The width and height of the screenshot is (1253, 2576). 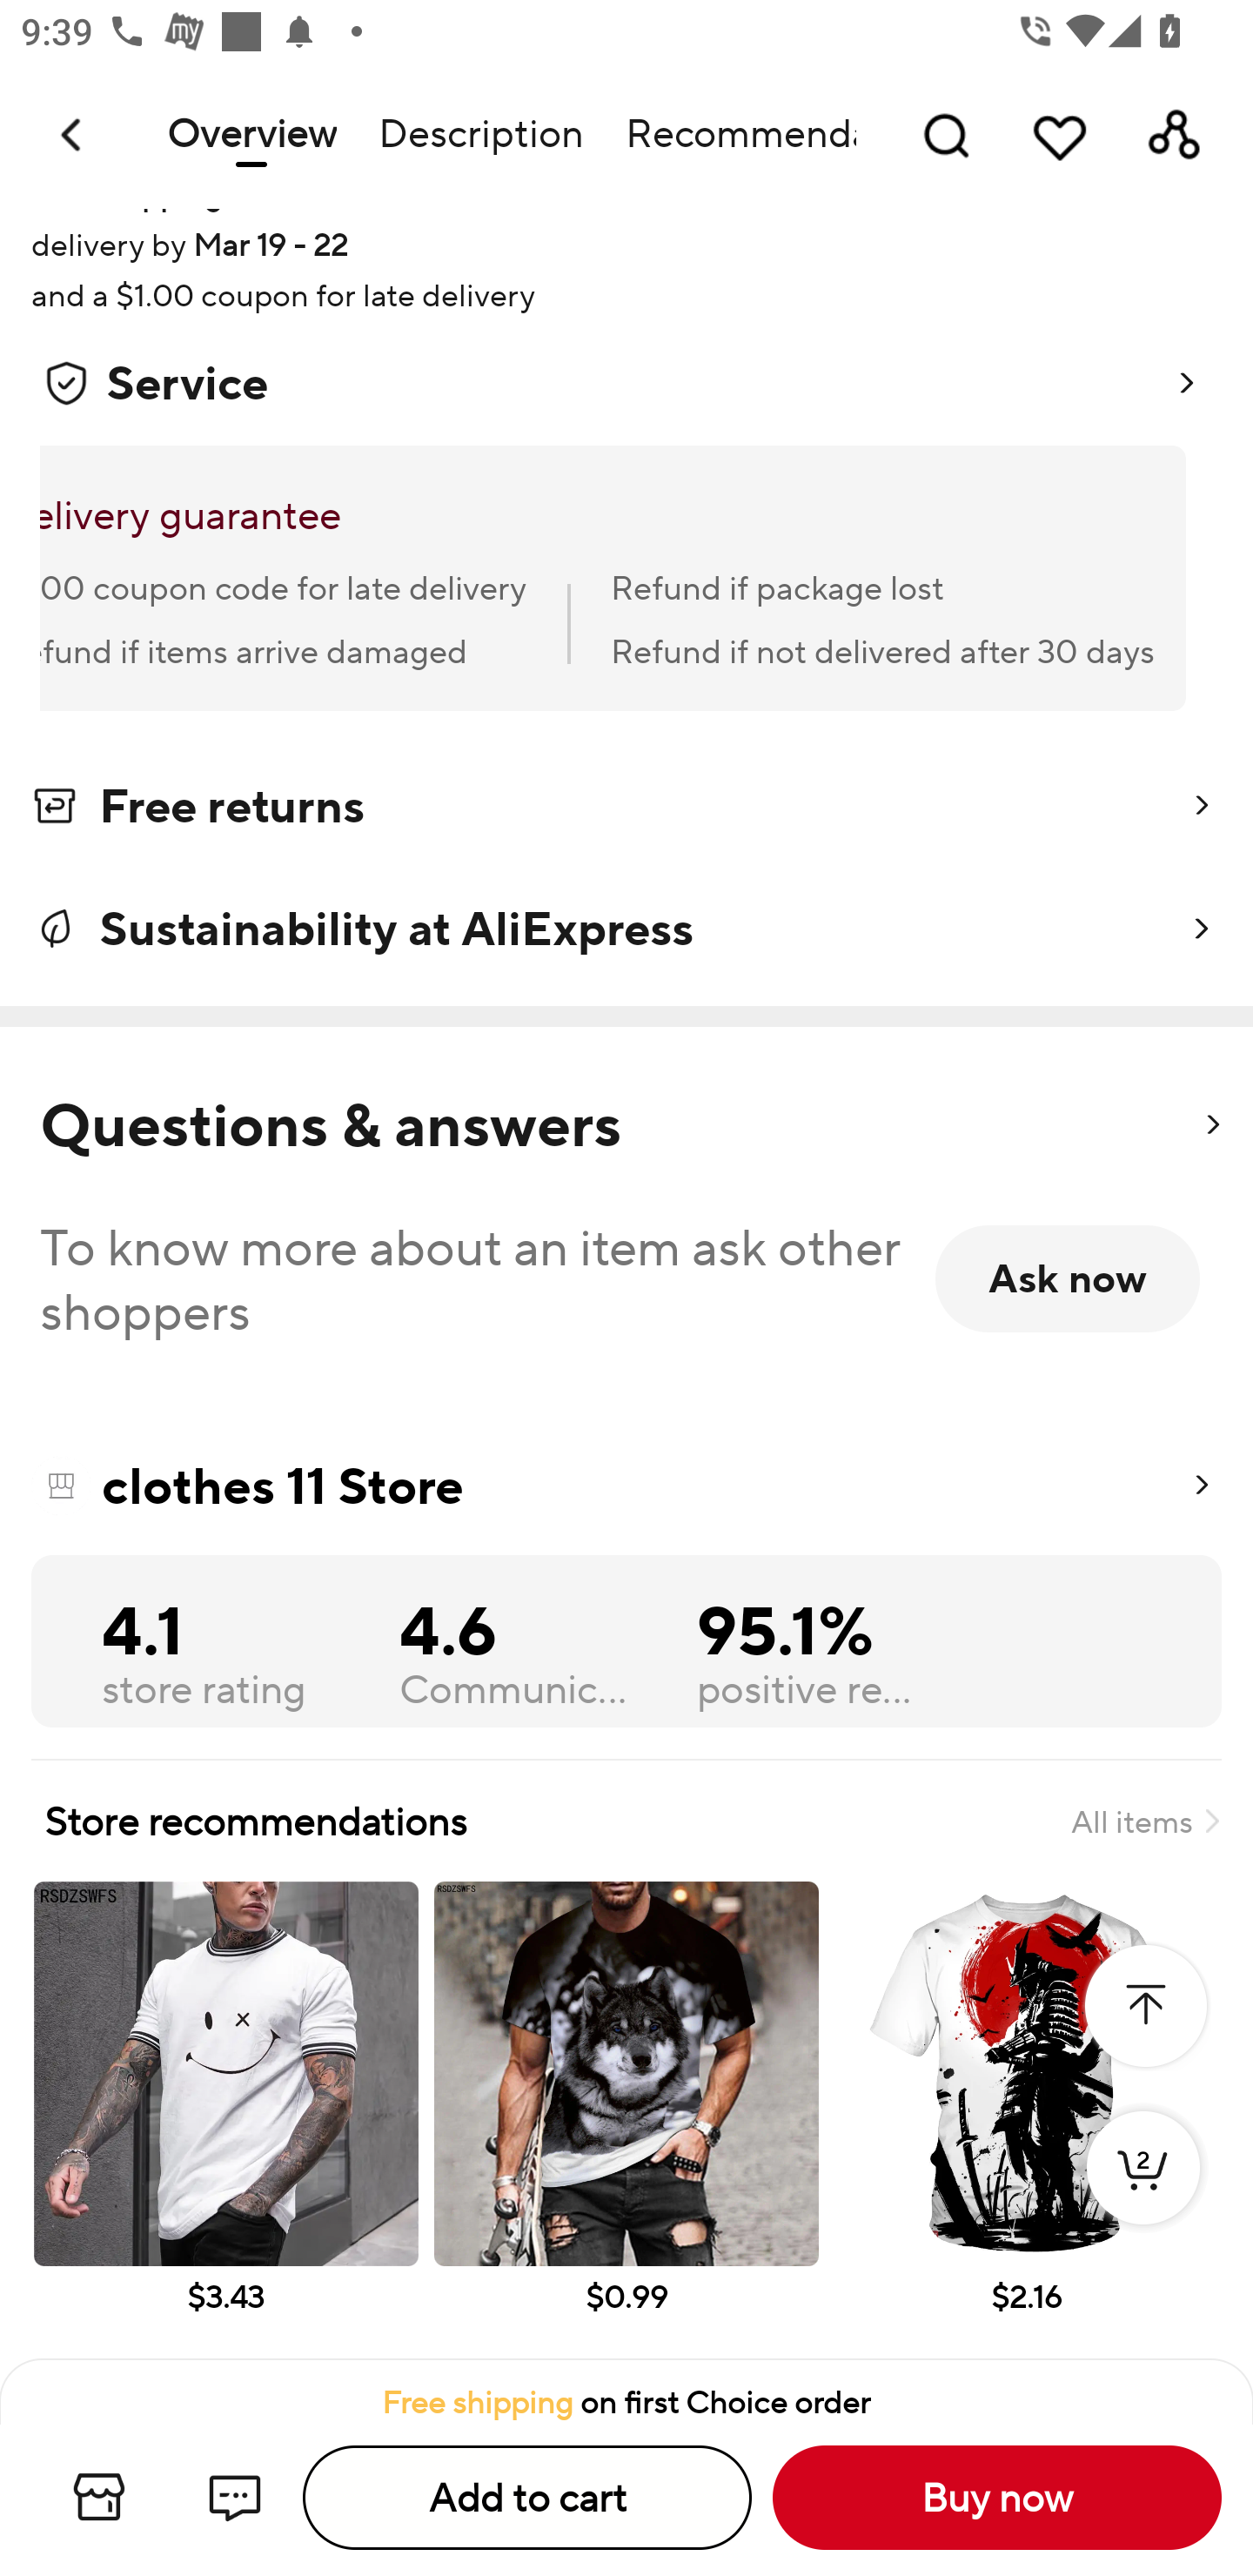 What do you see at coordinates (626, 2120) in the screenshot?
I see `$0.99` at bounding box center [626, 2120].